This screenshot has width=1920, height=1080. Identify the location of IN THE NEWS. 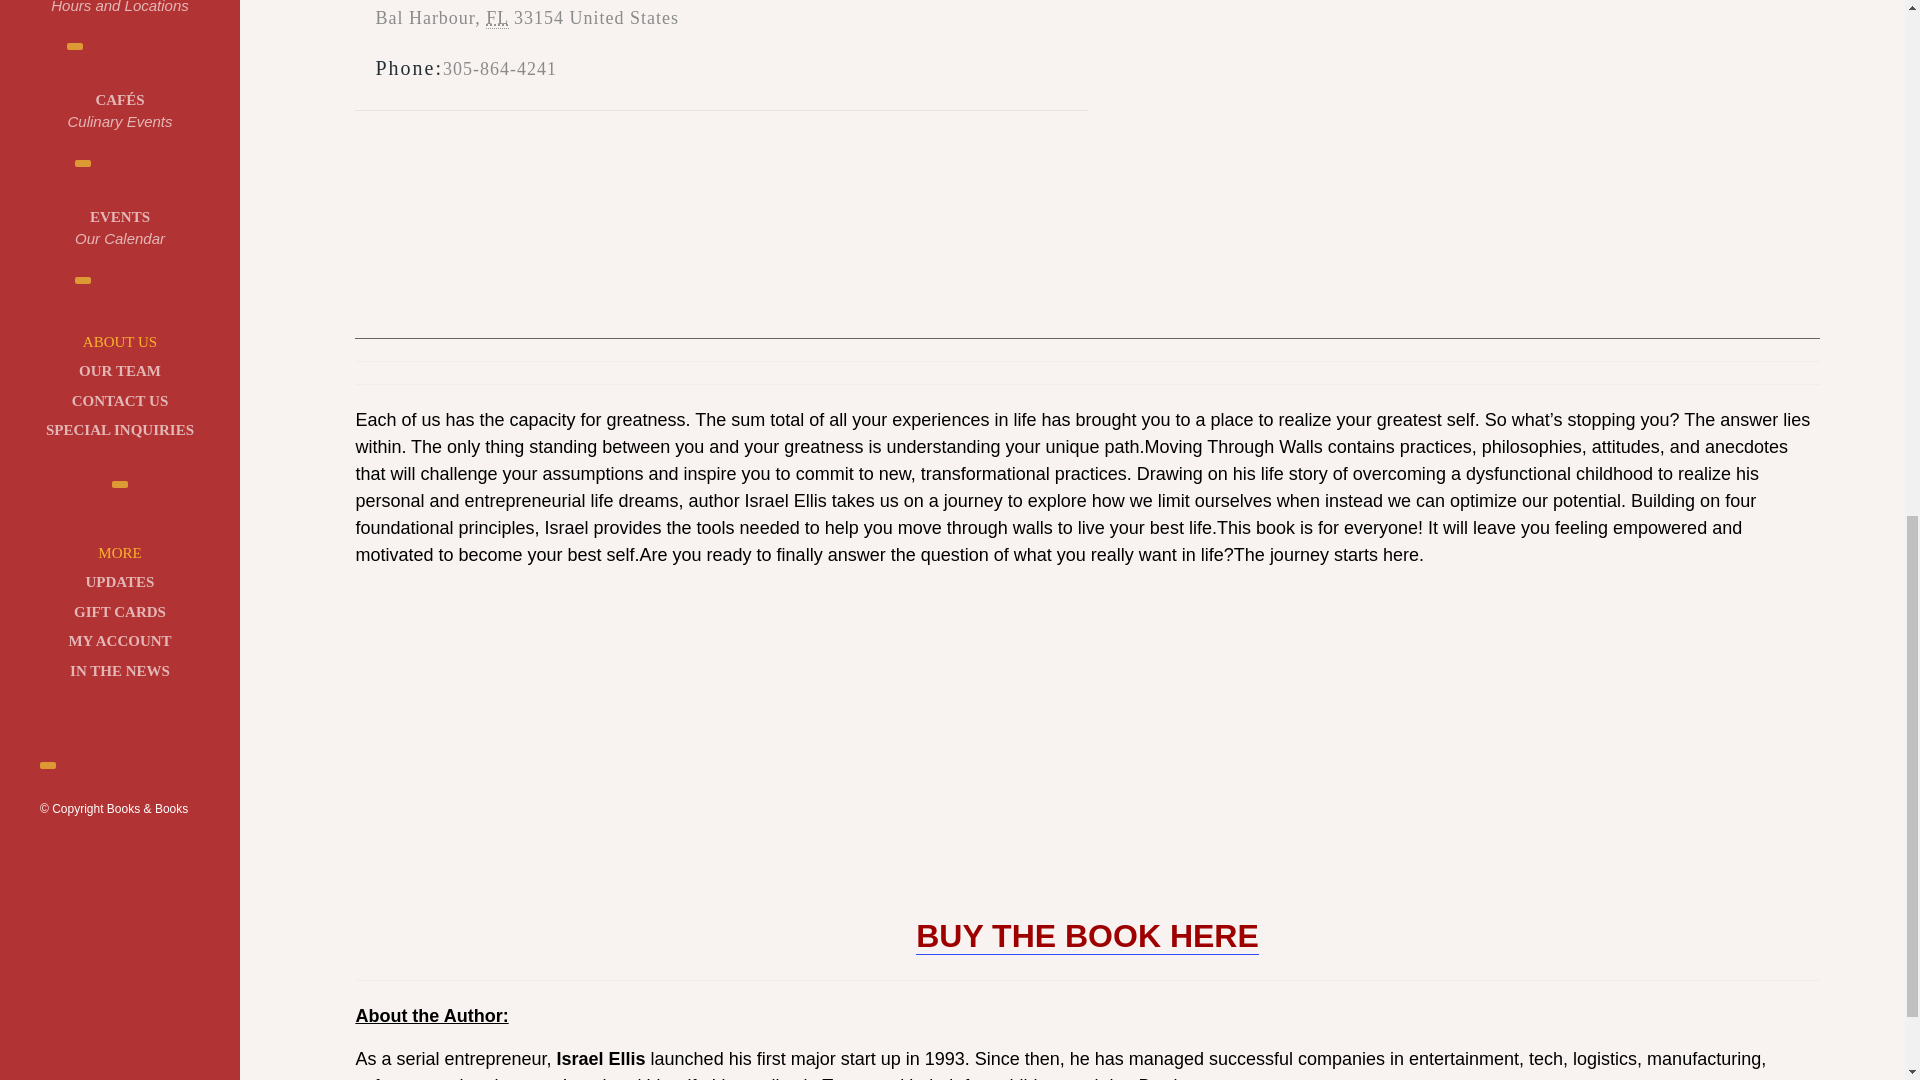
(118, 612).